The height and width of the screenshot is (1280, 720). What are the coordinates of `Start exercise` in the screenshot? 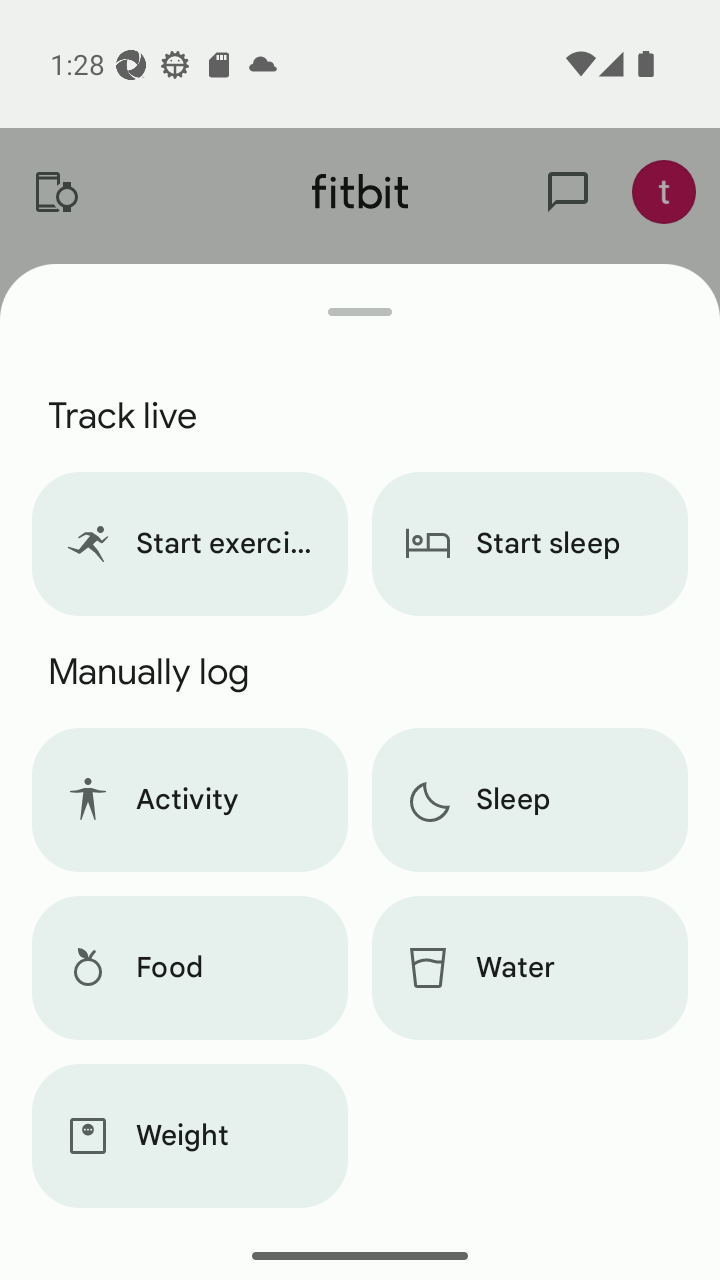 It's located at (189, 544).